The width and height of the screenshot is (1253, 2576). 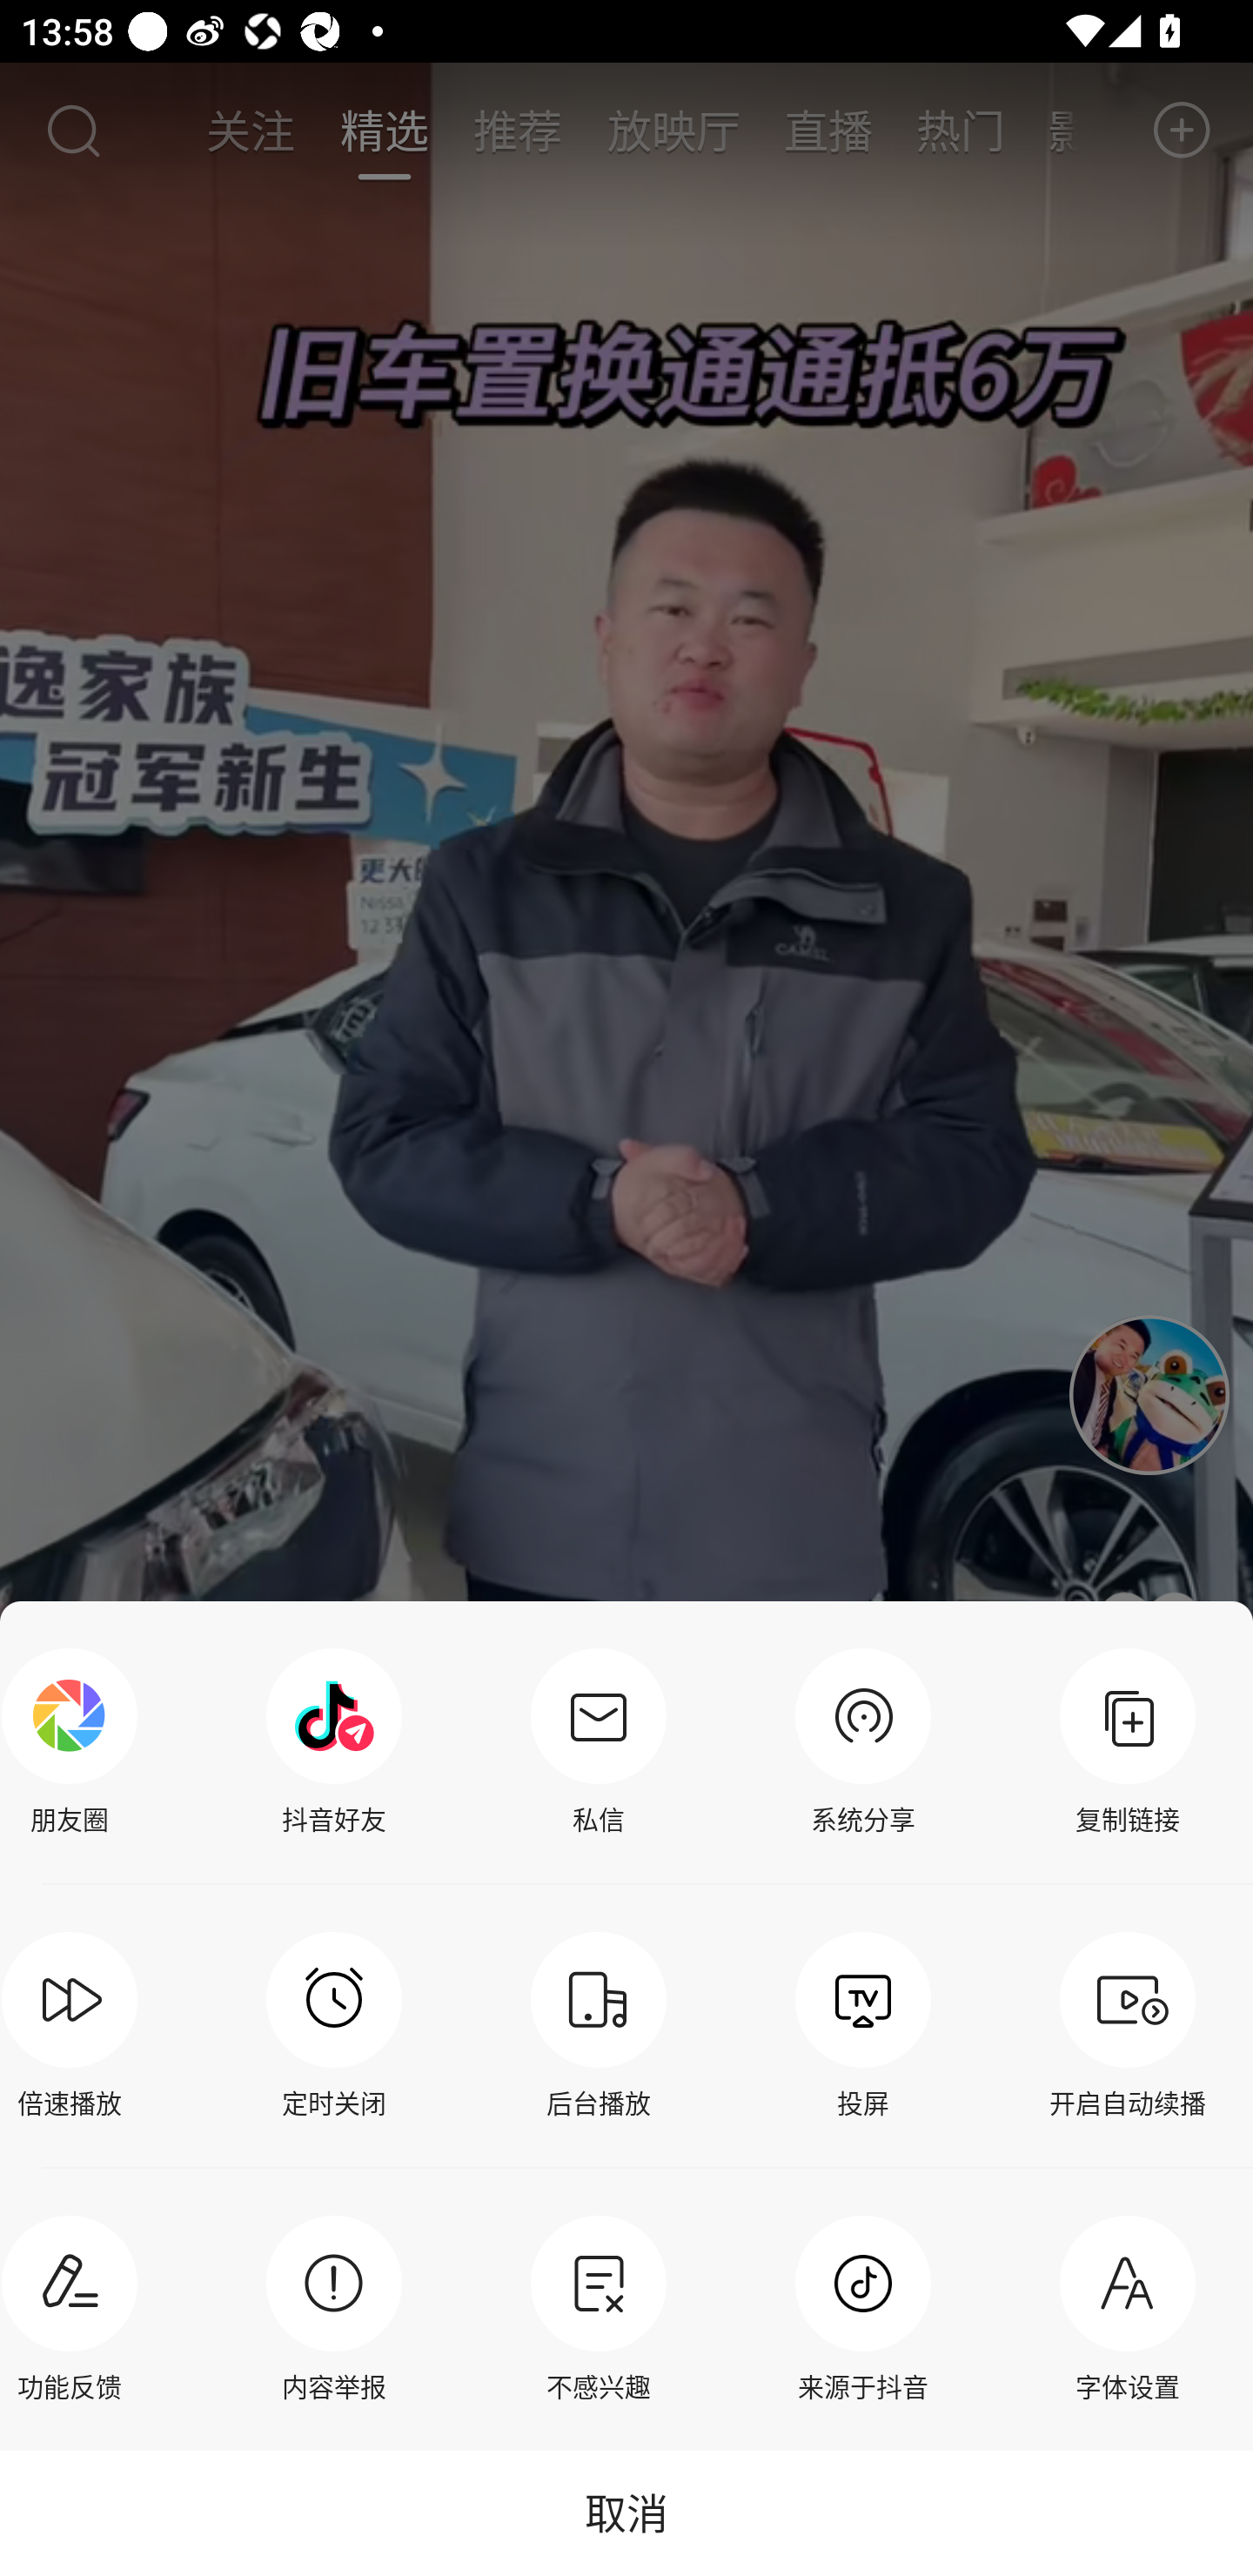 I want to click on 字体设置, so click(x=1128, y=2309).